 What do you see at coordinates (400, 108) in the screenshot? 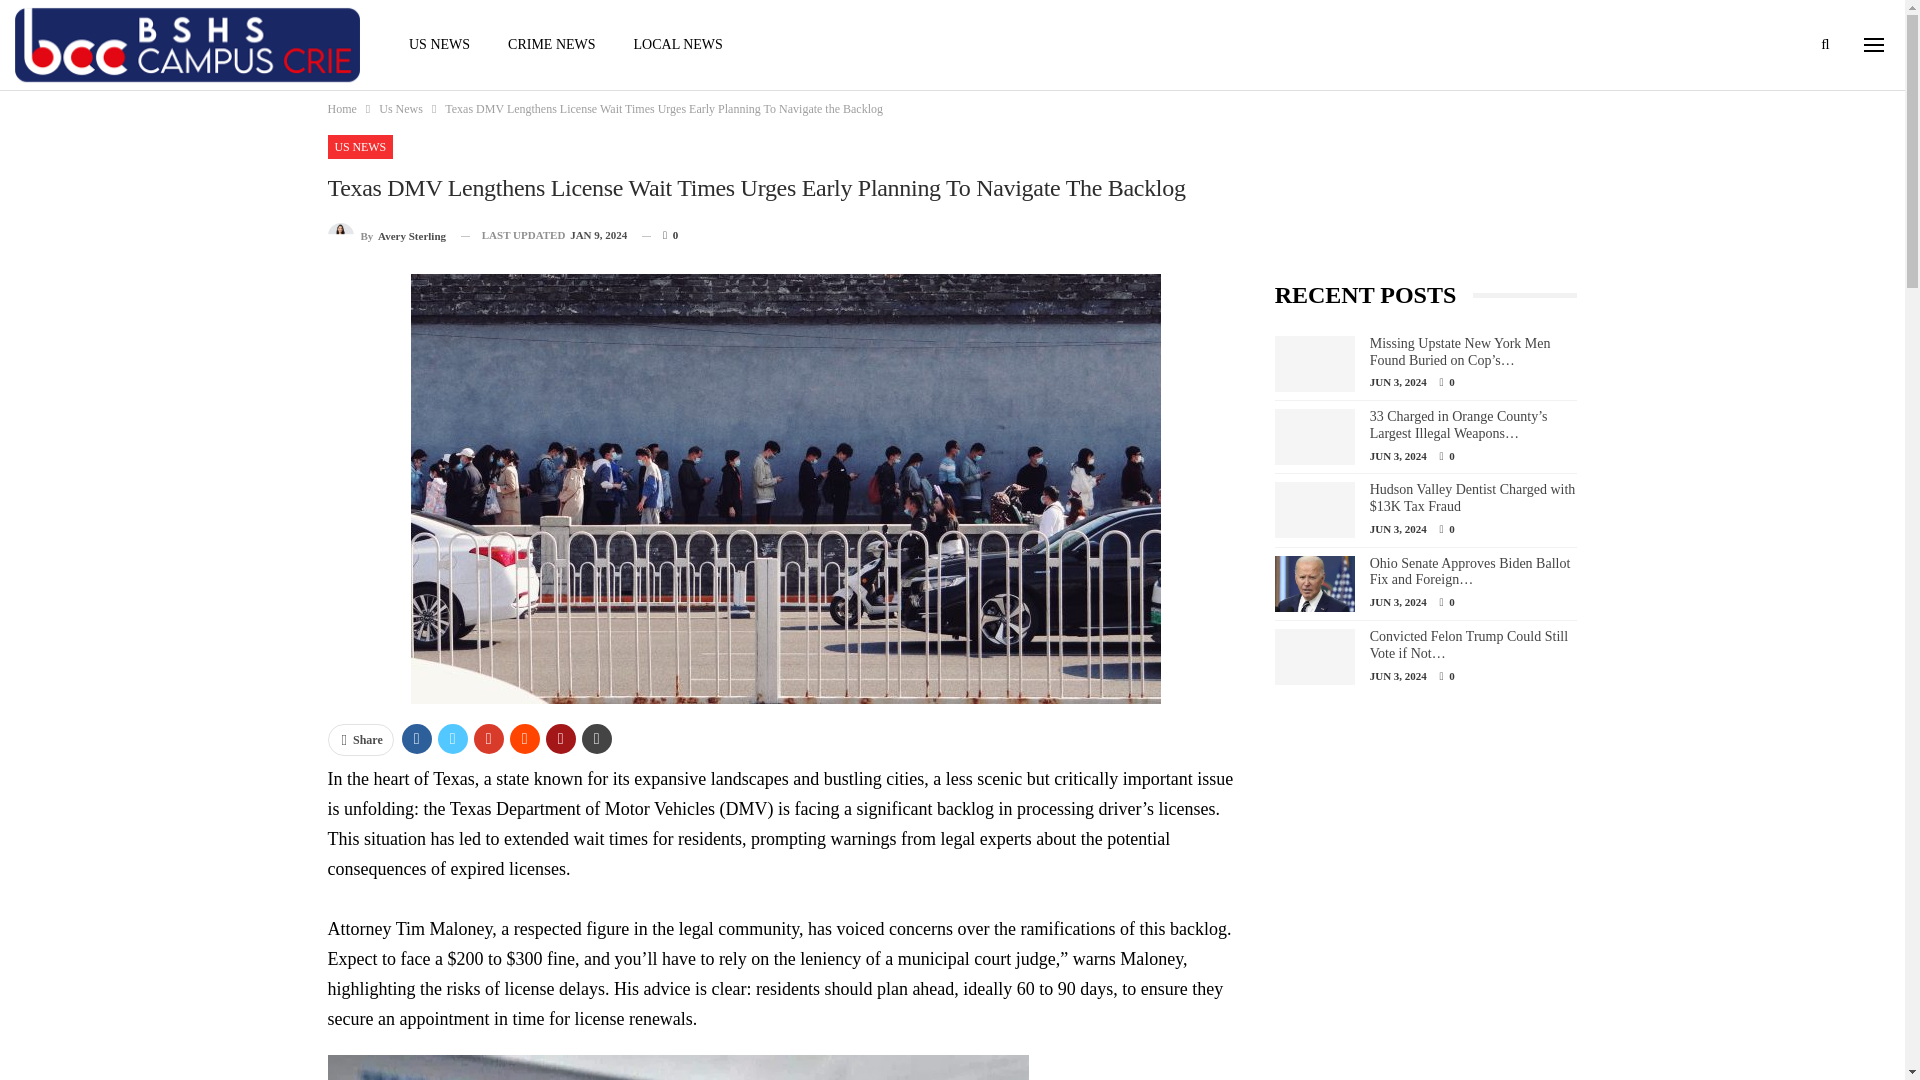
I see `Us News` at bounding box center [400, 108].